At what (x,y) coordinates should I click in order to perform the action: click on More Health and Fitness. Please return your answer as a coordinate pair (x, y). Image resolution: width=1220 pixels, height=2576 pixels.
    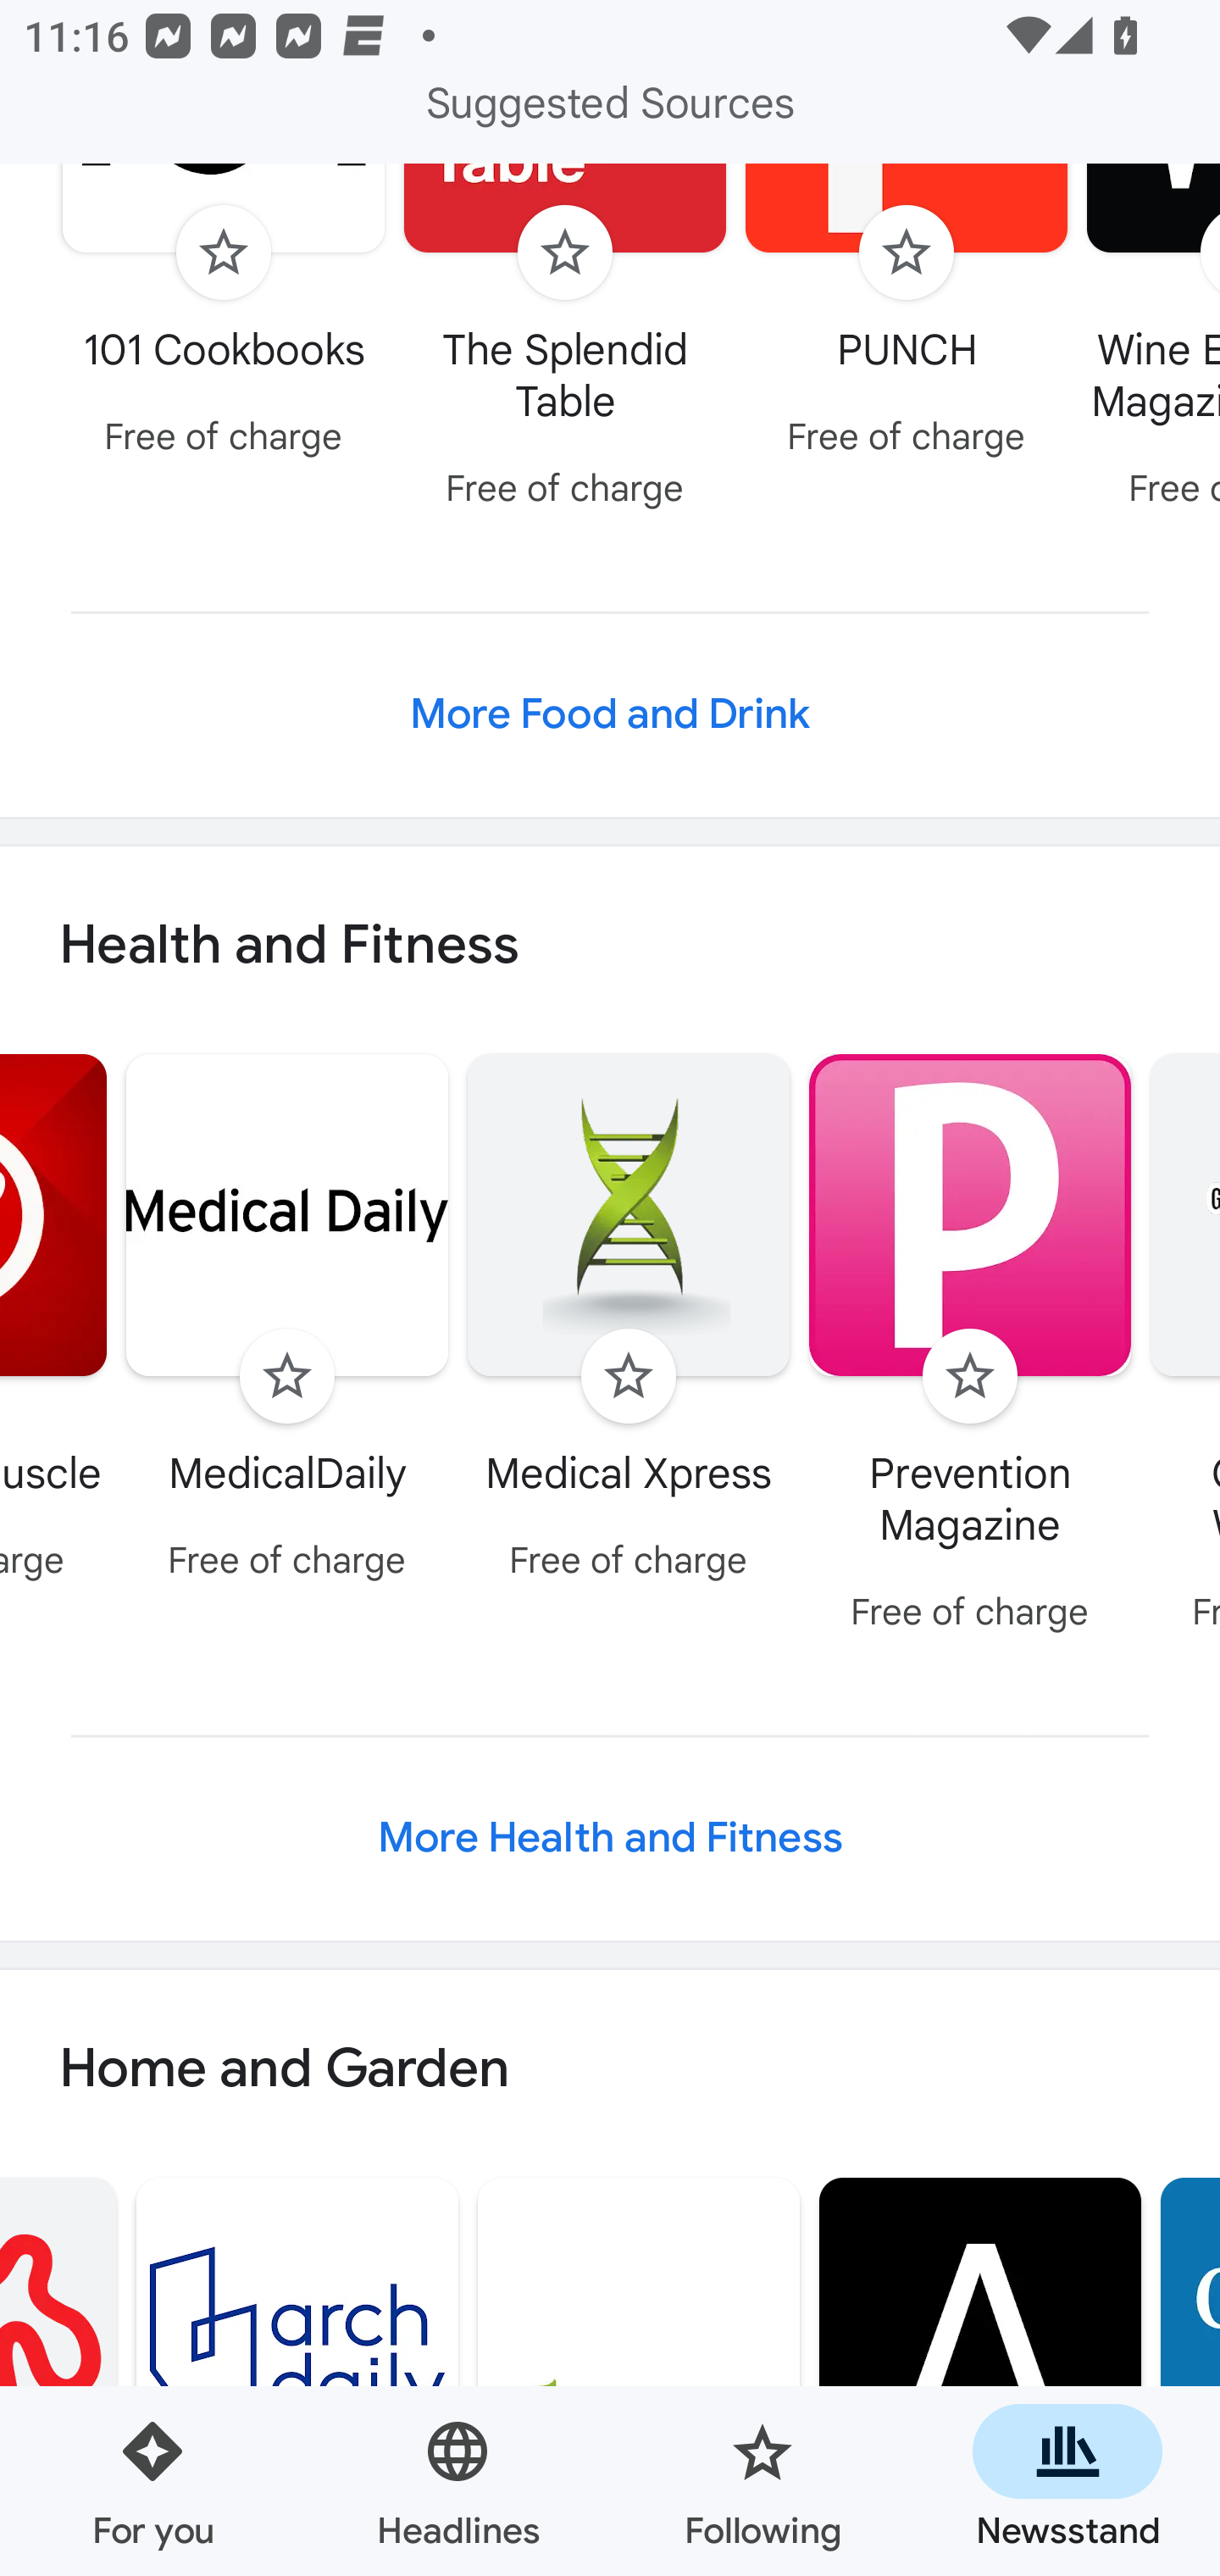
    Looking at the image, I should click on (610, 1837).